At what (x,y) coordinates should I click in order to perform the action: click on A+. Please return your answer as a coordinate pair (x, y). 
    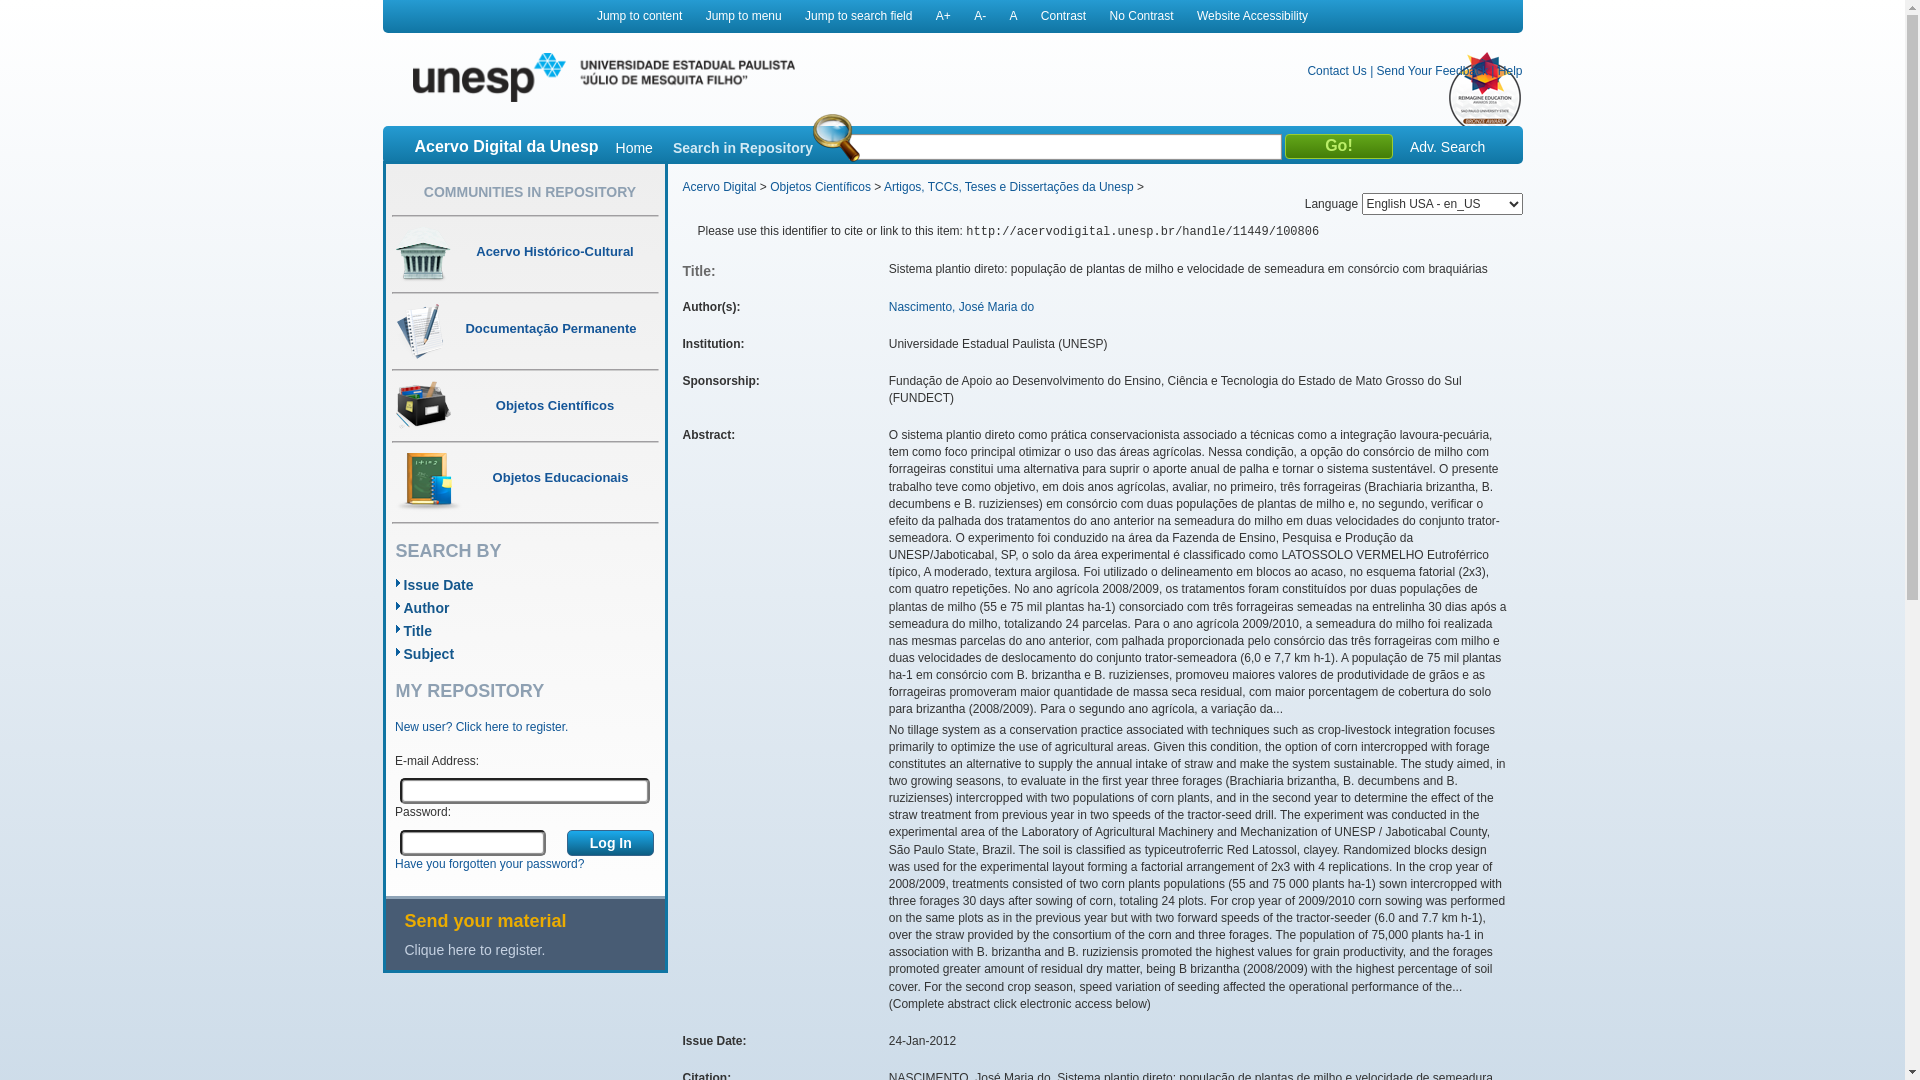
    Looking at the image, I should click on (944, 16).